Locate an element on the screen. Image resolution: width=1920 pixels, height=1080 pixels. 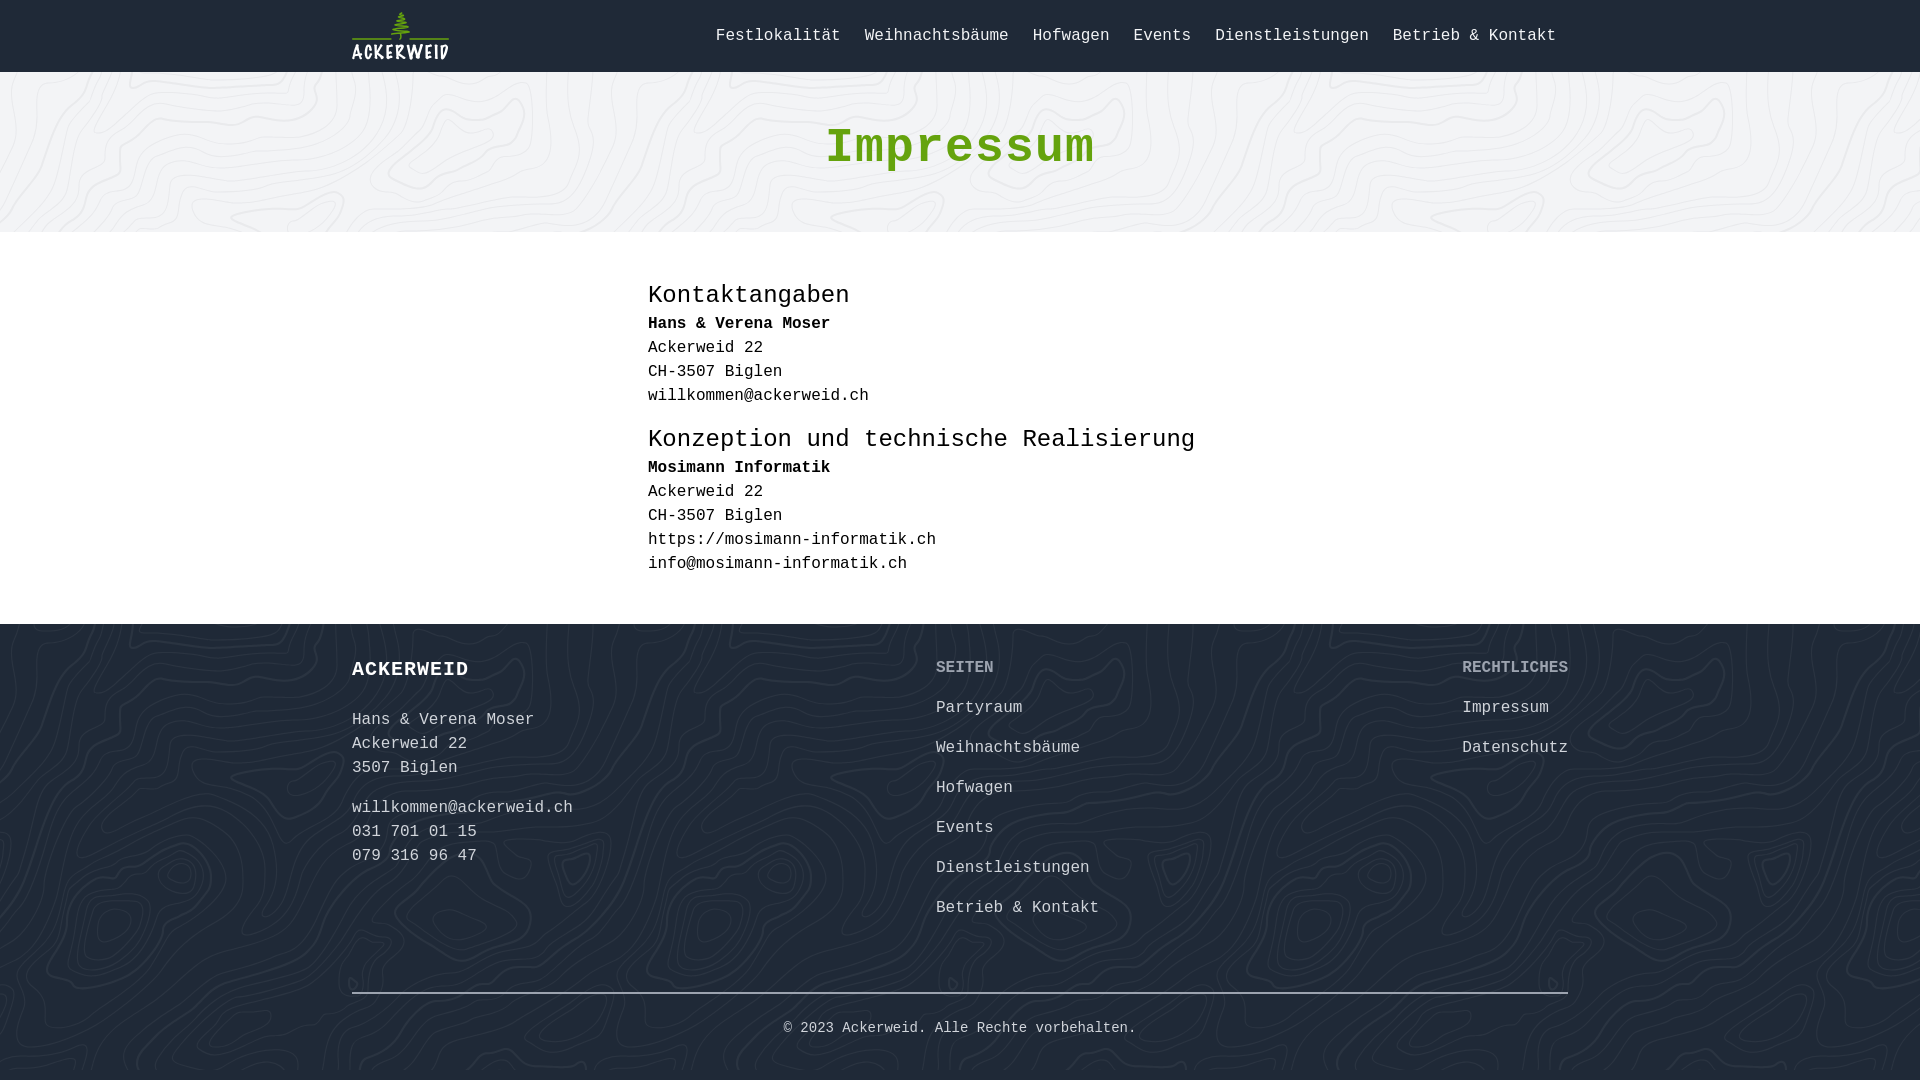
Partyraum is located at coordinates (979, 708).